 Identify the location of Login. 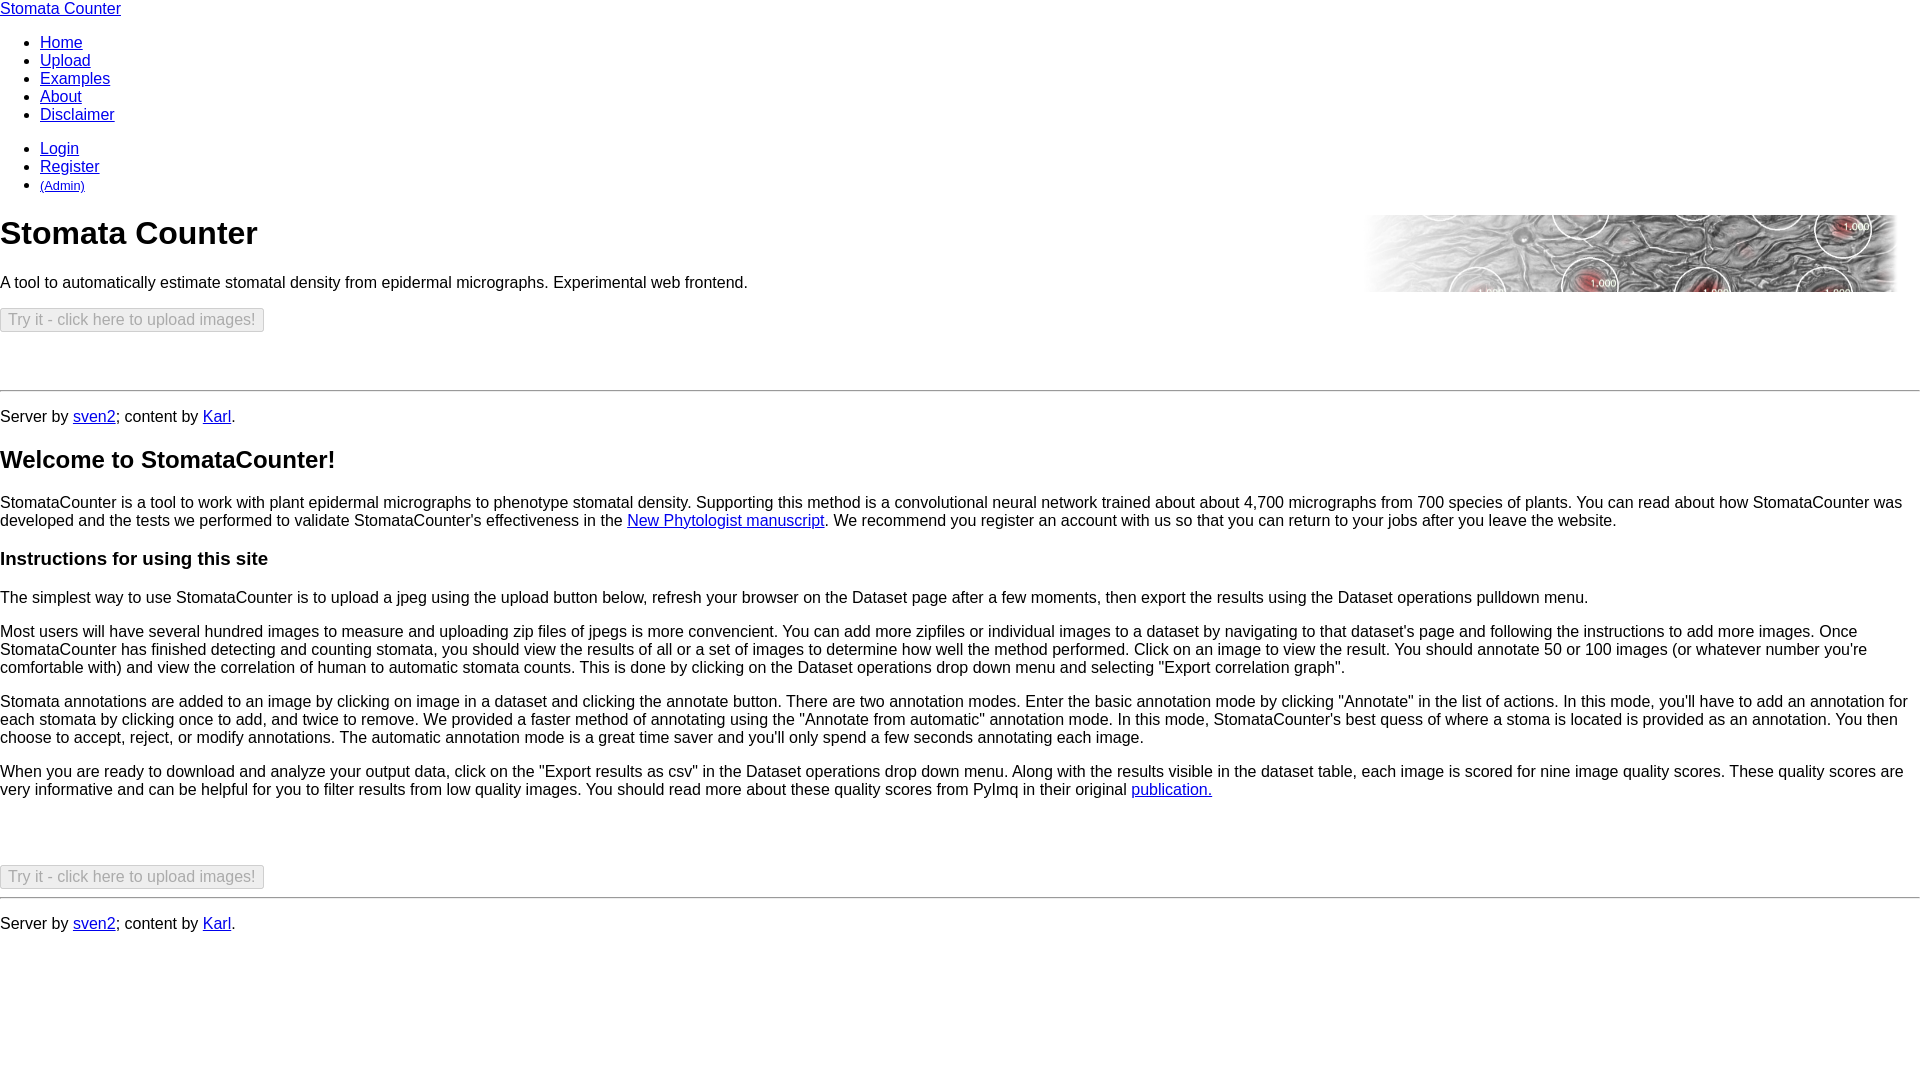
(59, 148).